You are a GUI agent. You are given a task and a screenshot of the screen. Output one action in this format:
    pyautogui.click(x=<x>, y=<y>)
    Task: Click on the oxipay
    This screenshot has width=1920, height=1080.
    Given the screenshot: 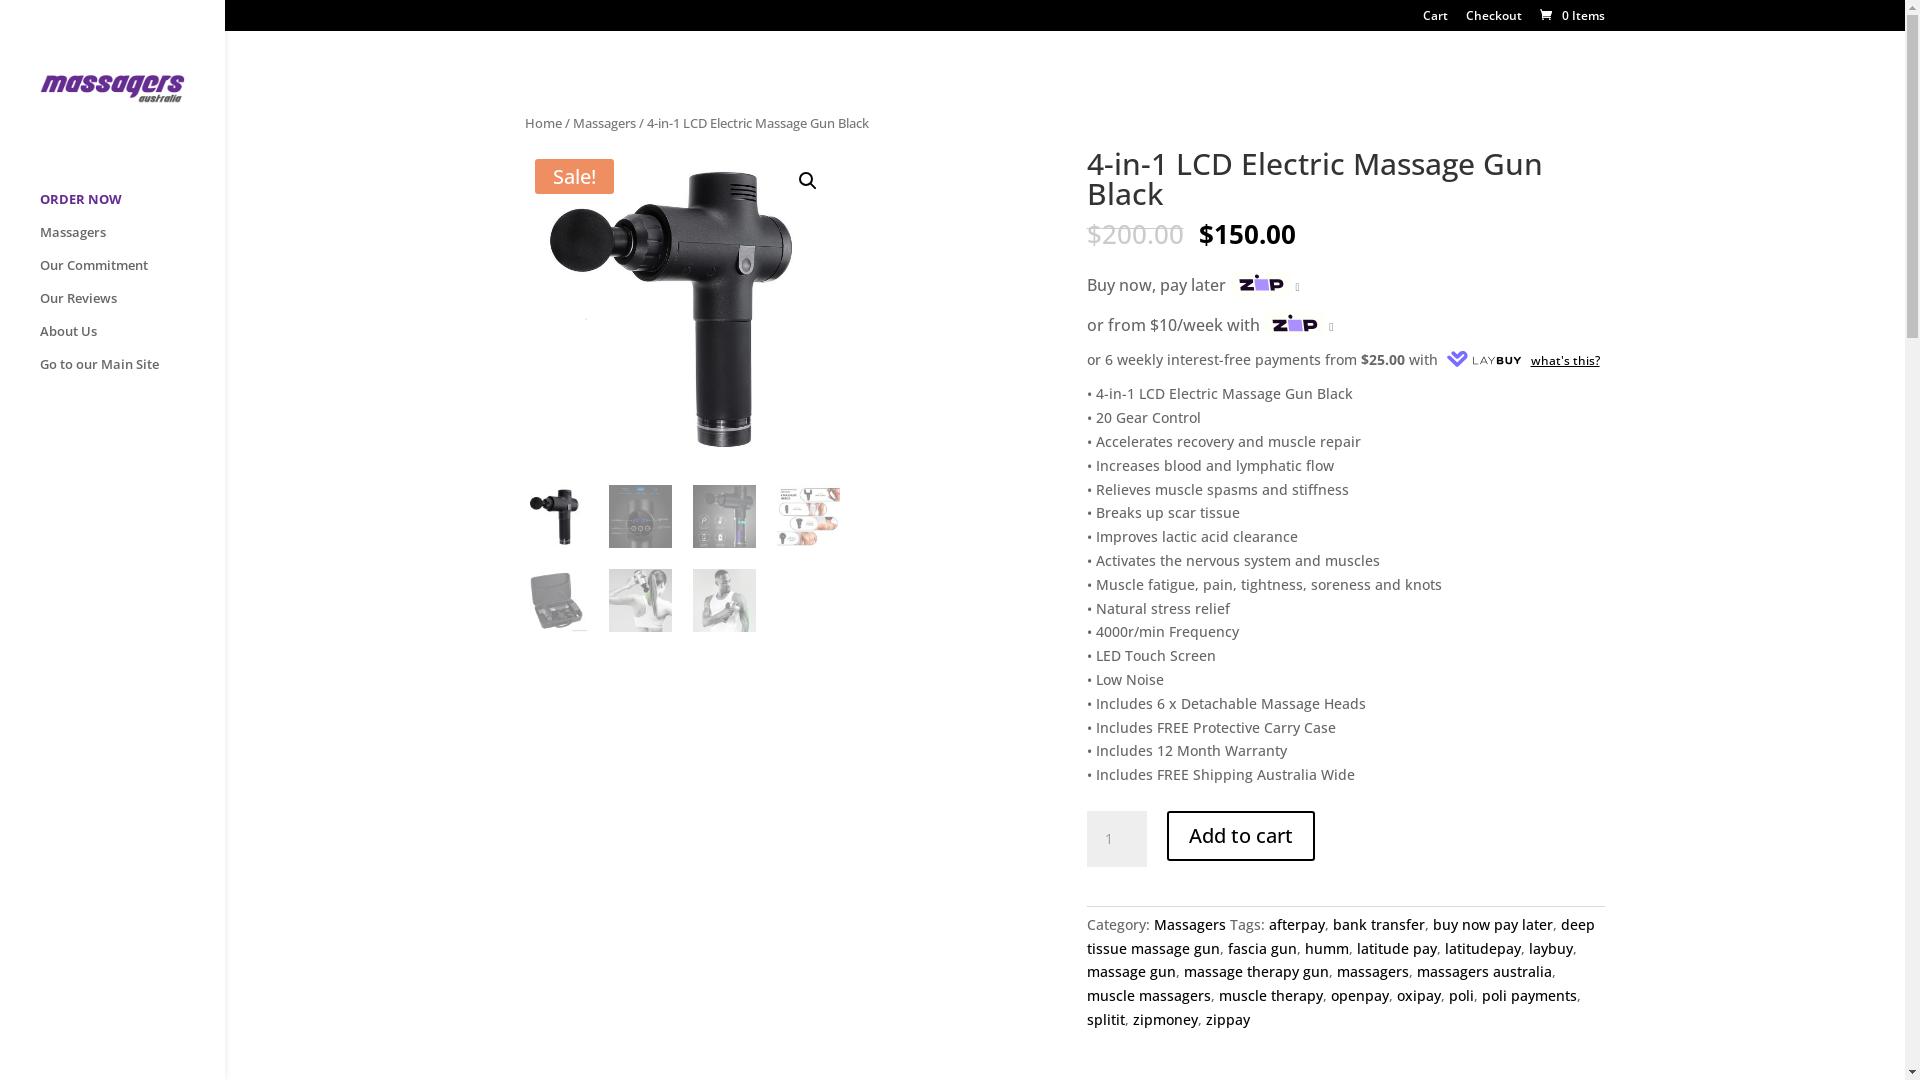 What is the action you would take?
    pyautogui.click(x=1419, y=996)
    